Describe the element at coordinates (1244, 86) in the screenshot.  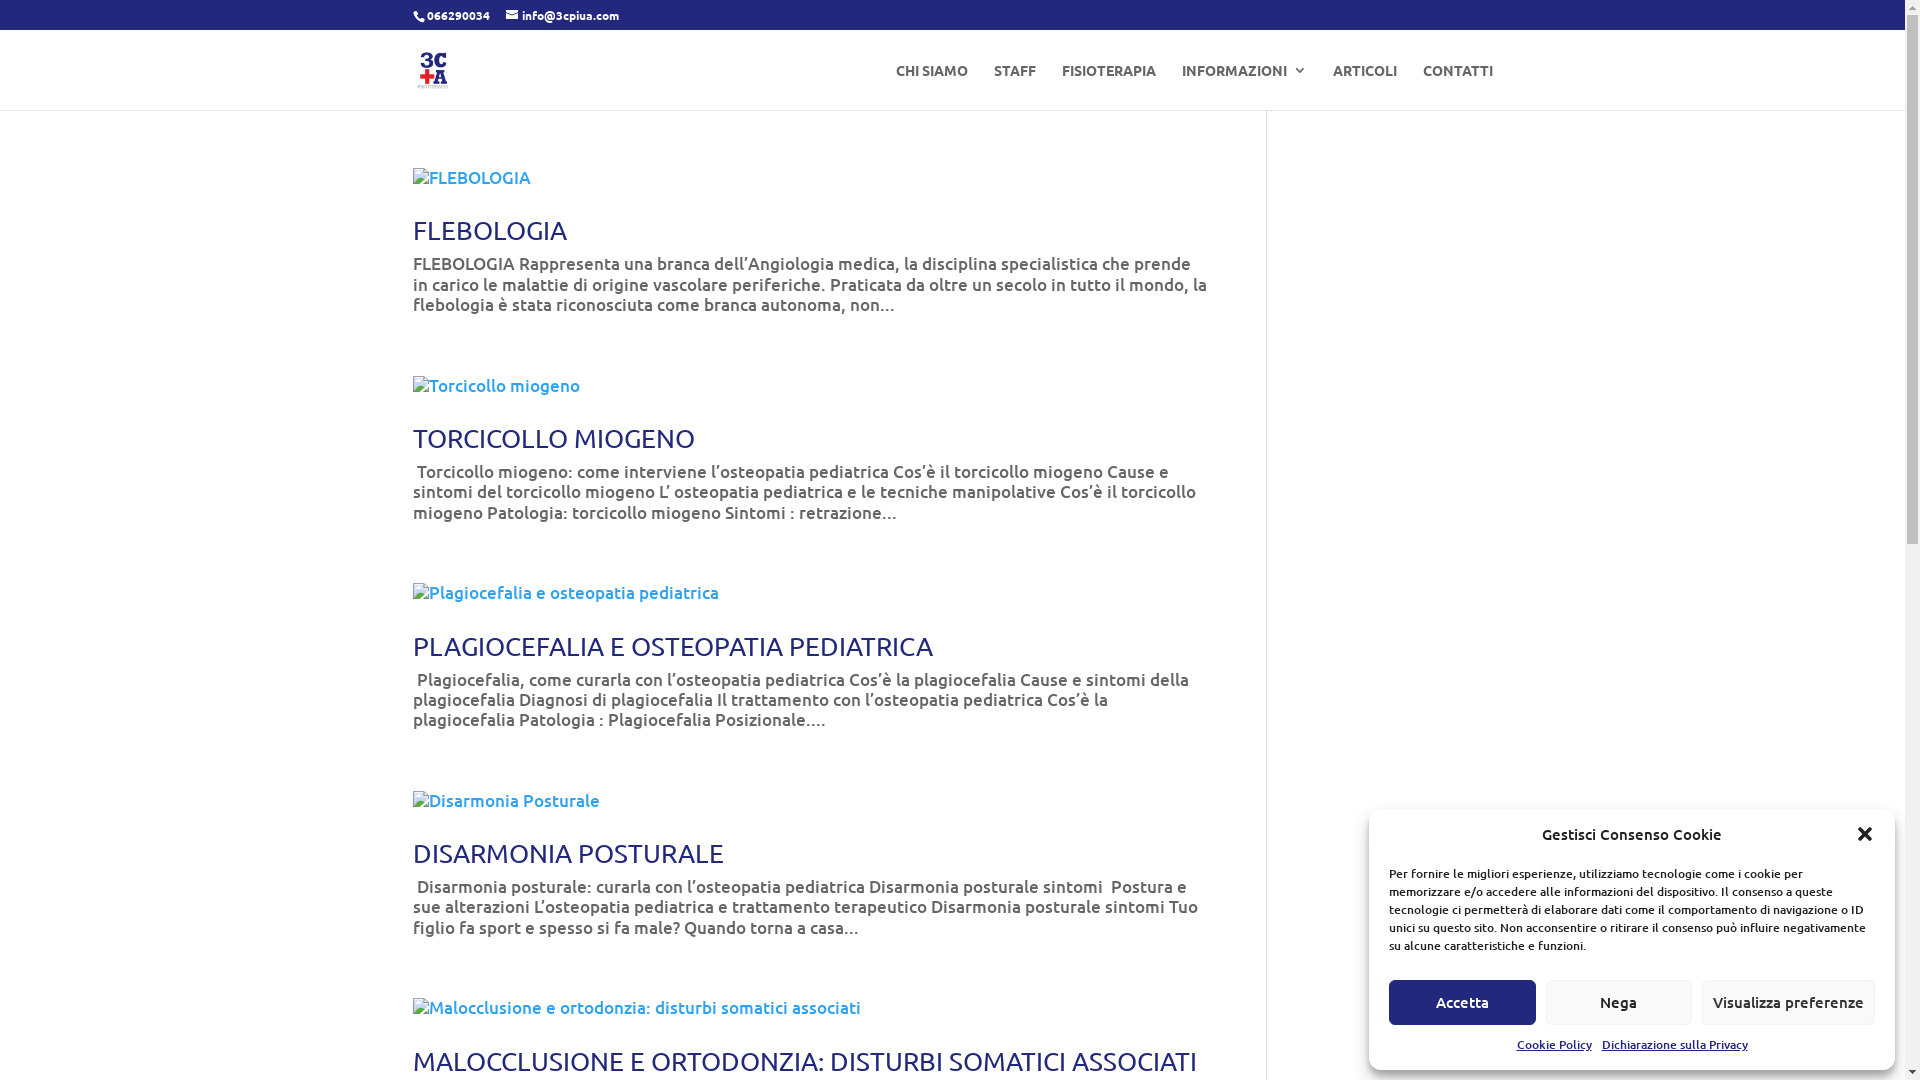
I see `INFORMAZIONI` at that location.